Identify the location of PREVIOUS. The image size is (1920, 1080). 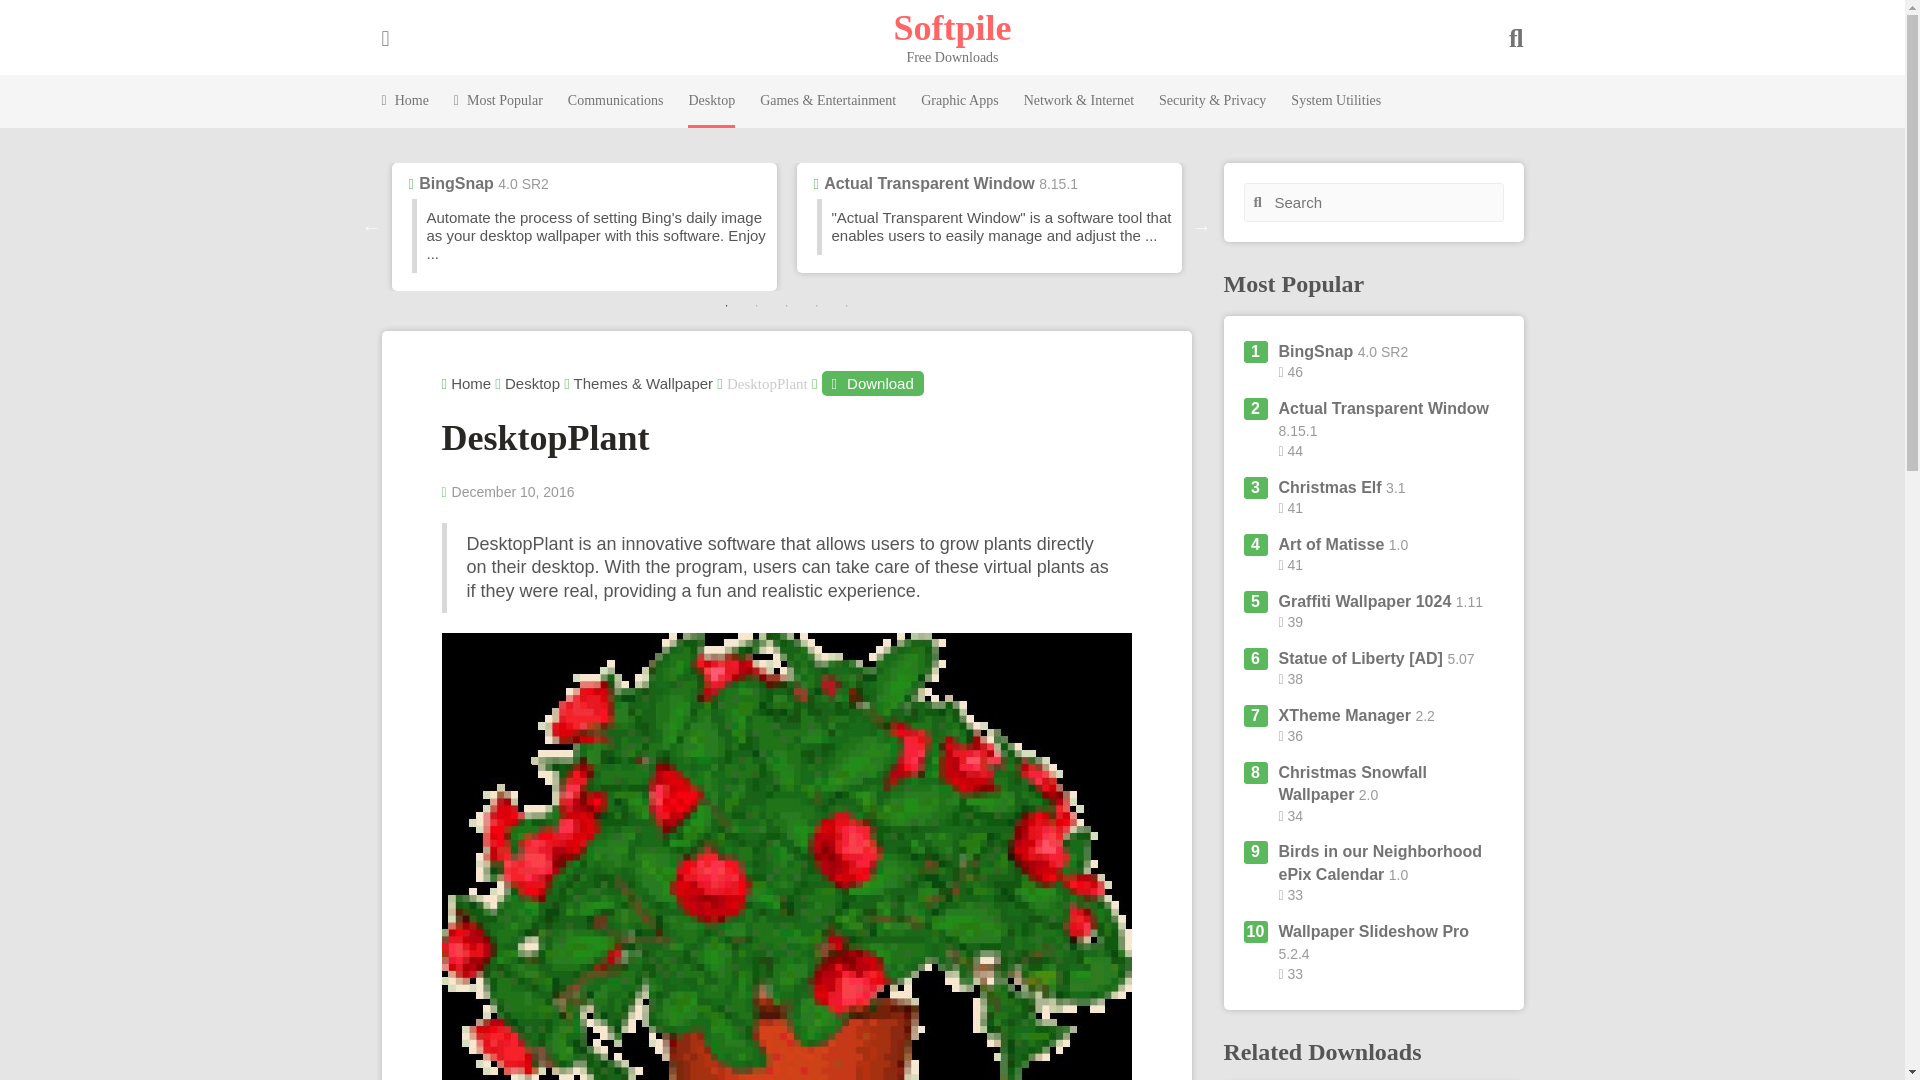
(372, 226).